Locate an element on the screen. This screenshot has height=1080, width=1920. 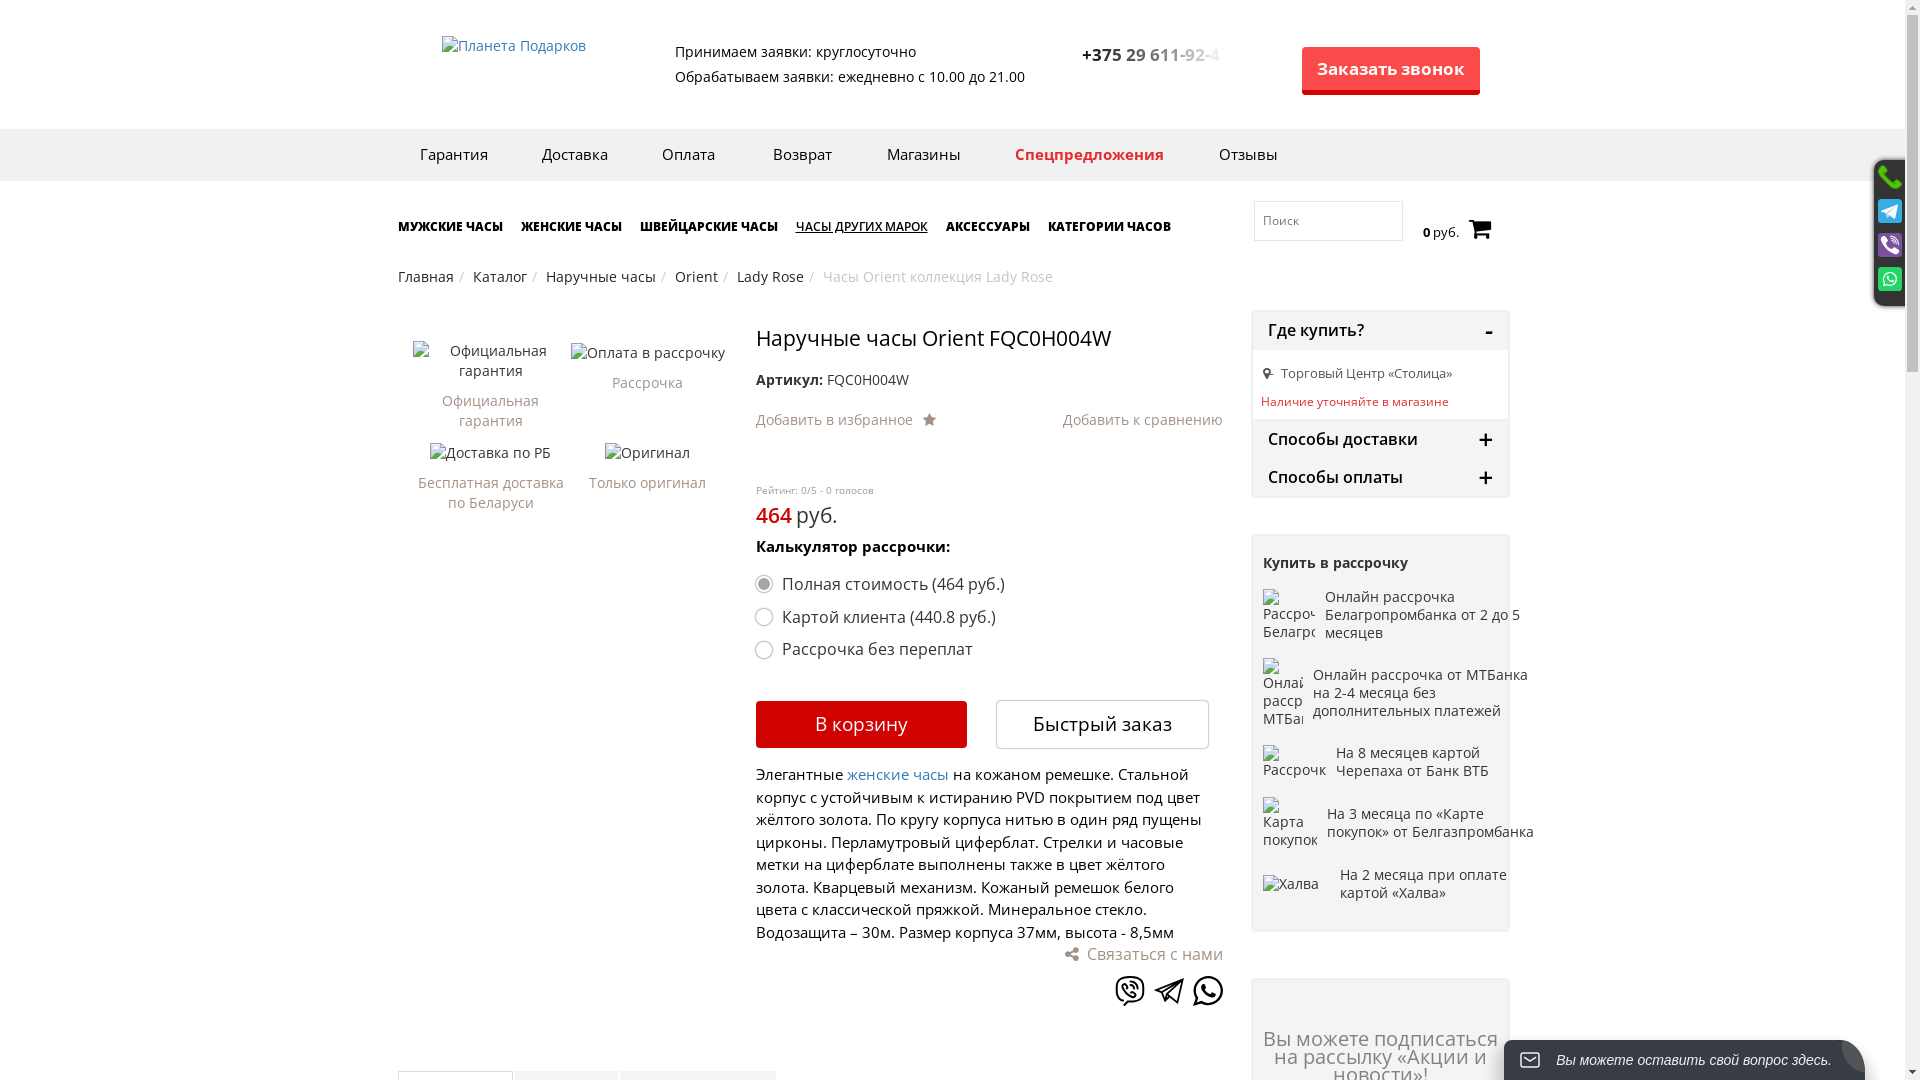
Lady Rose is located at coordinates (770, 276).